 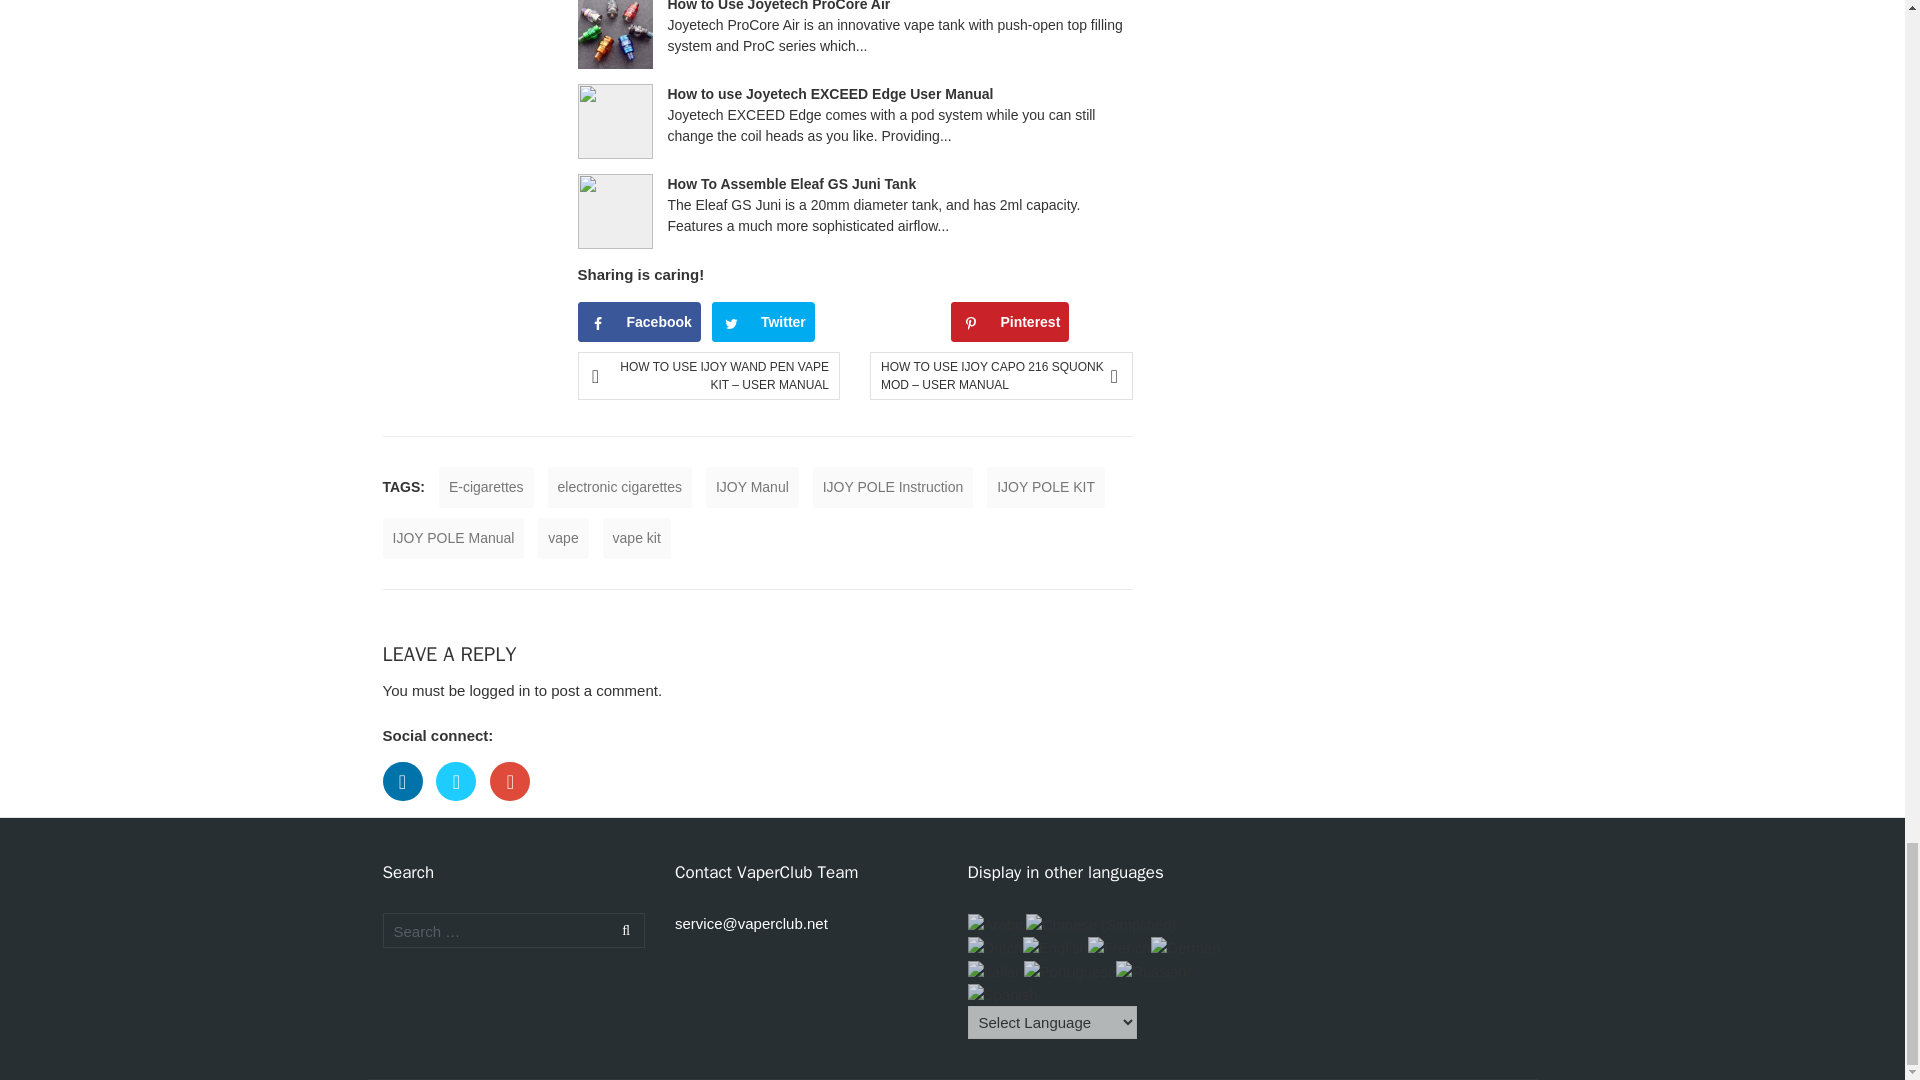 What do you see at coordinates (1010, 322) in the screenshot?
I see `Save to Pinterest` at bounding box center [1010, 322].